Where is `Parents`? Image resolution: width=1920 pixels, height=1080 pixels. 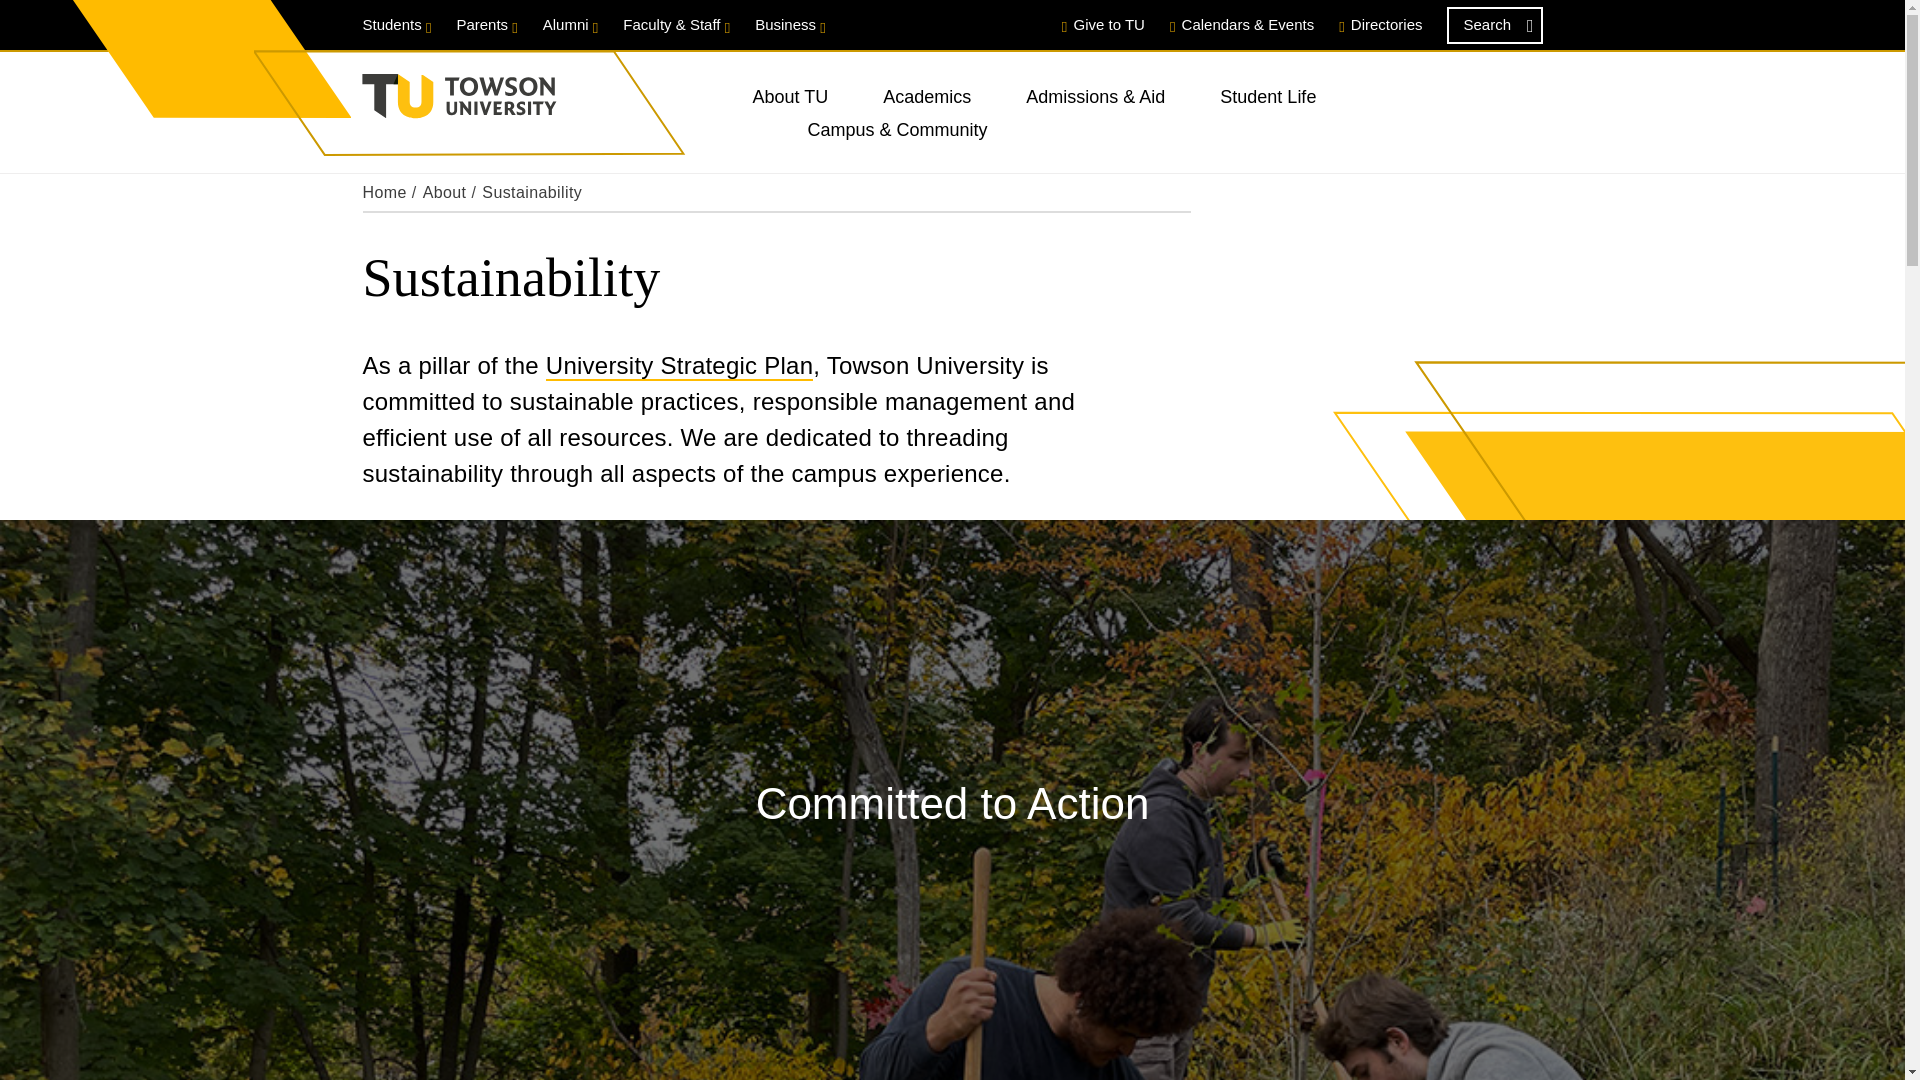
Parents is located at coordinates (486, 24).